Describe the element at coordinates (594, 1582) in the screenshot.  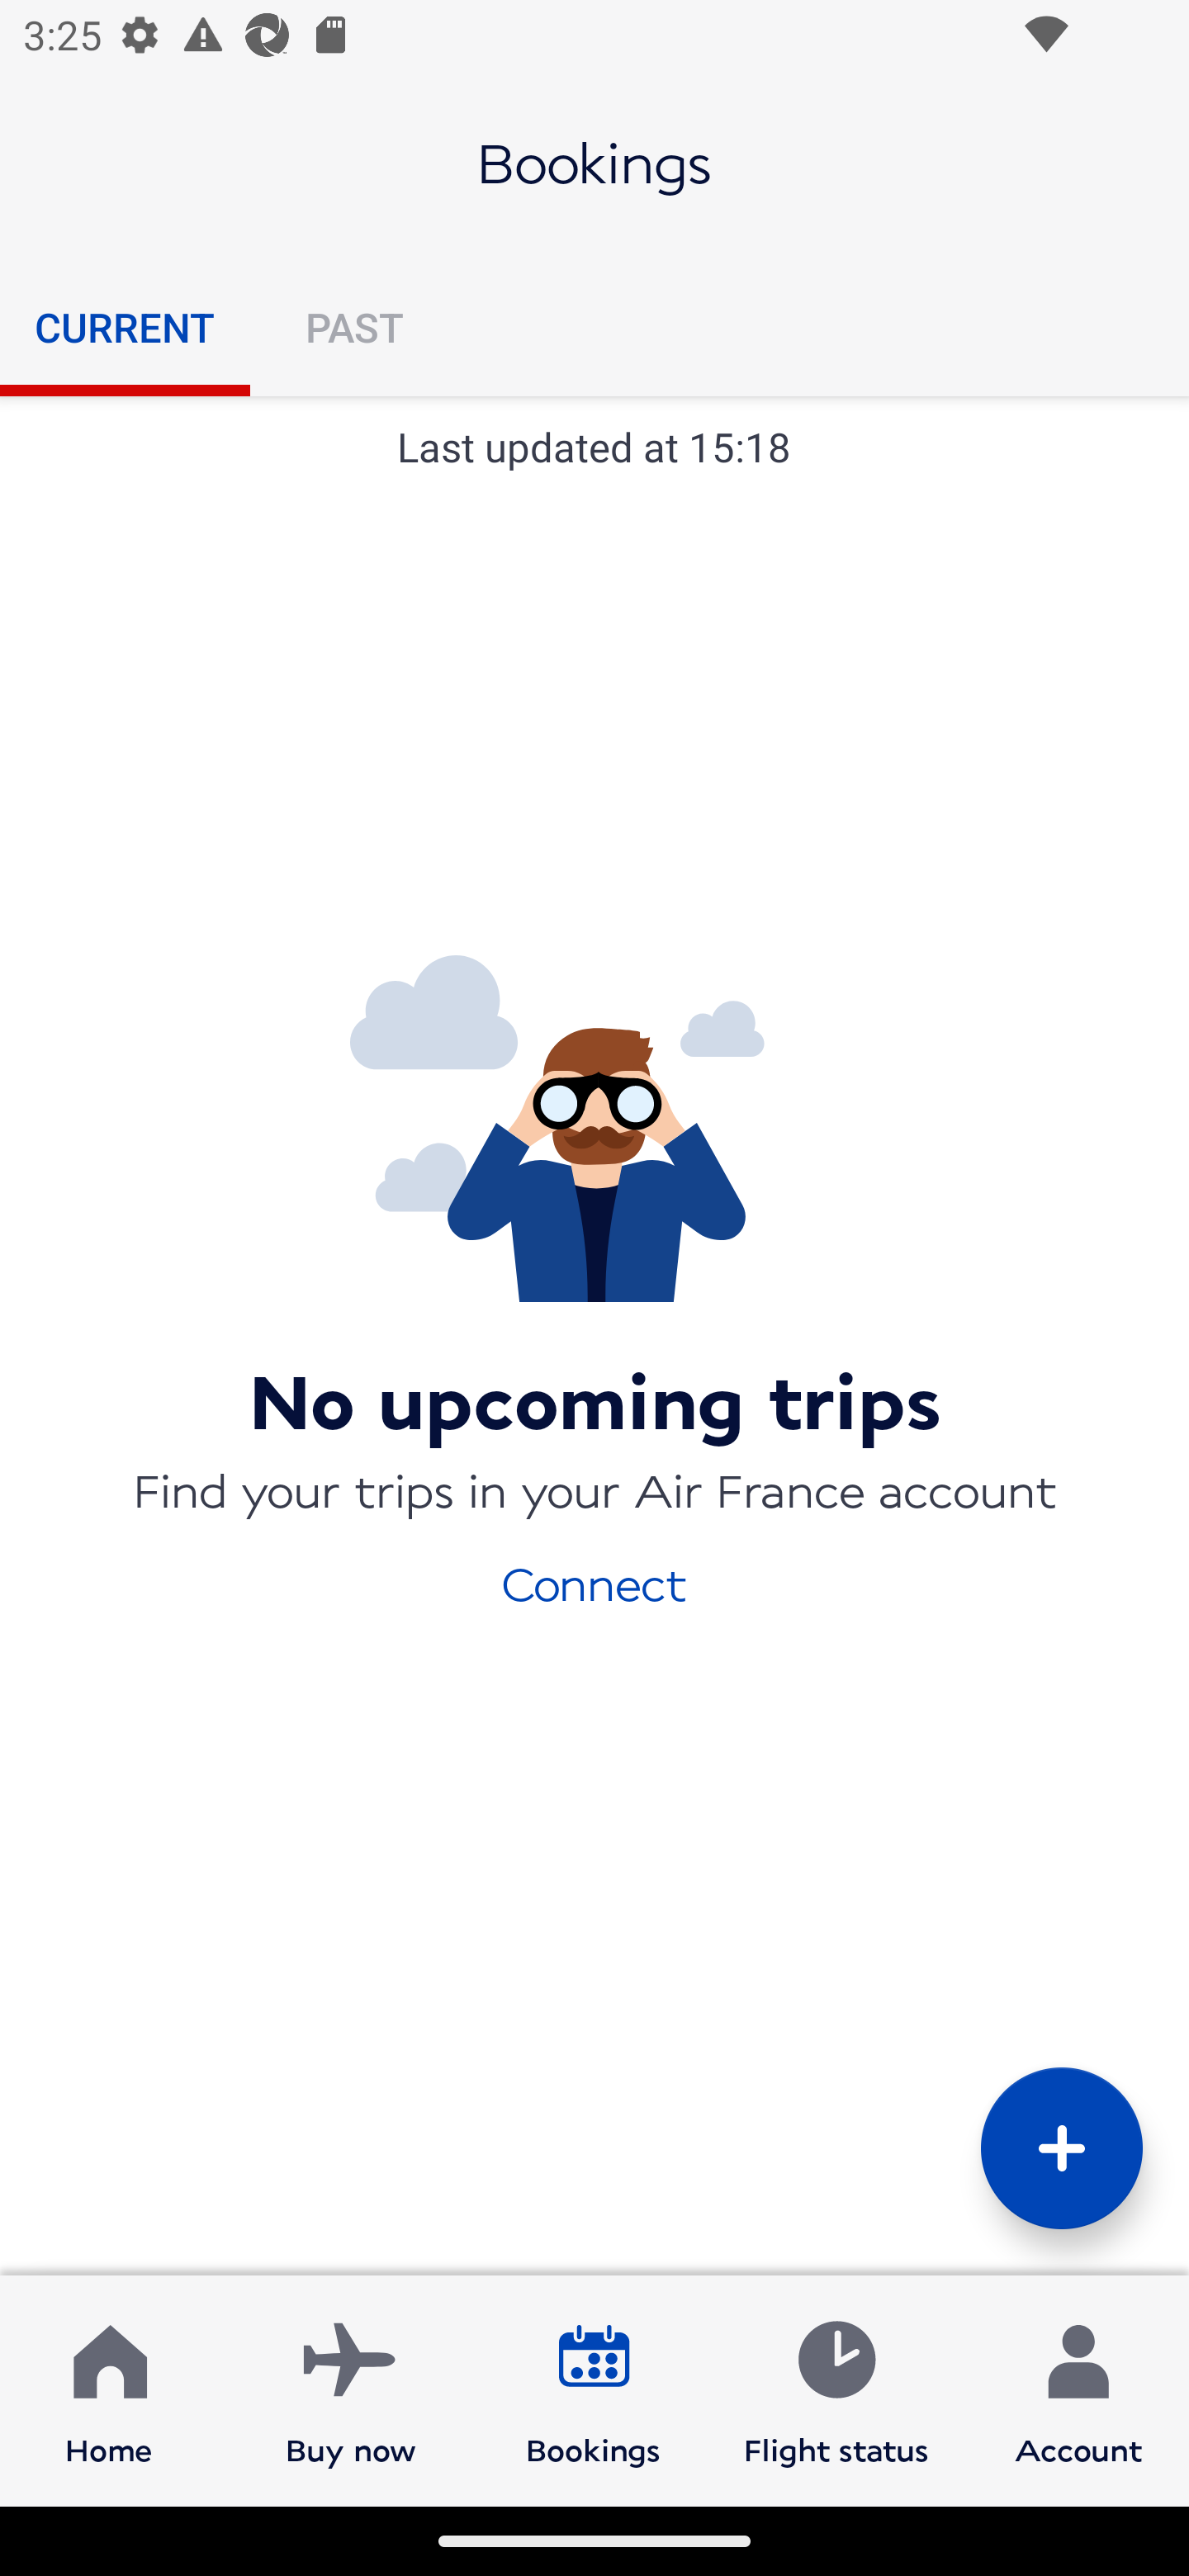
I see `Connect` at that location.